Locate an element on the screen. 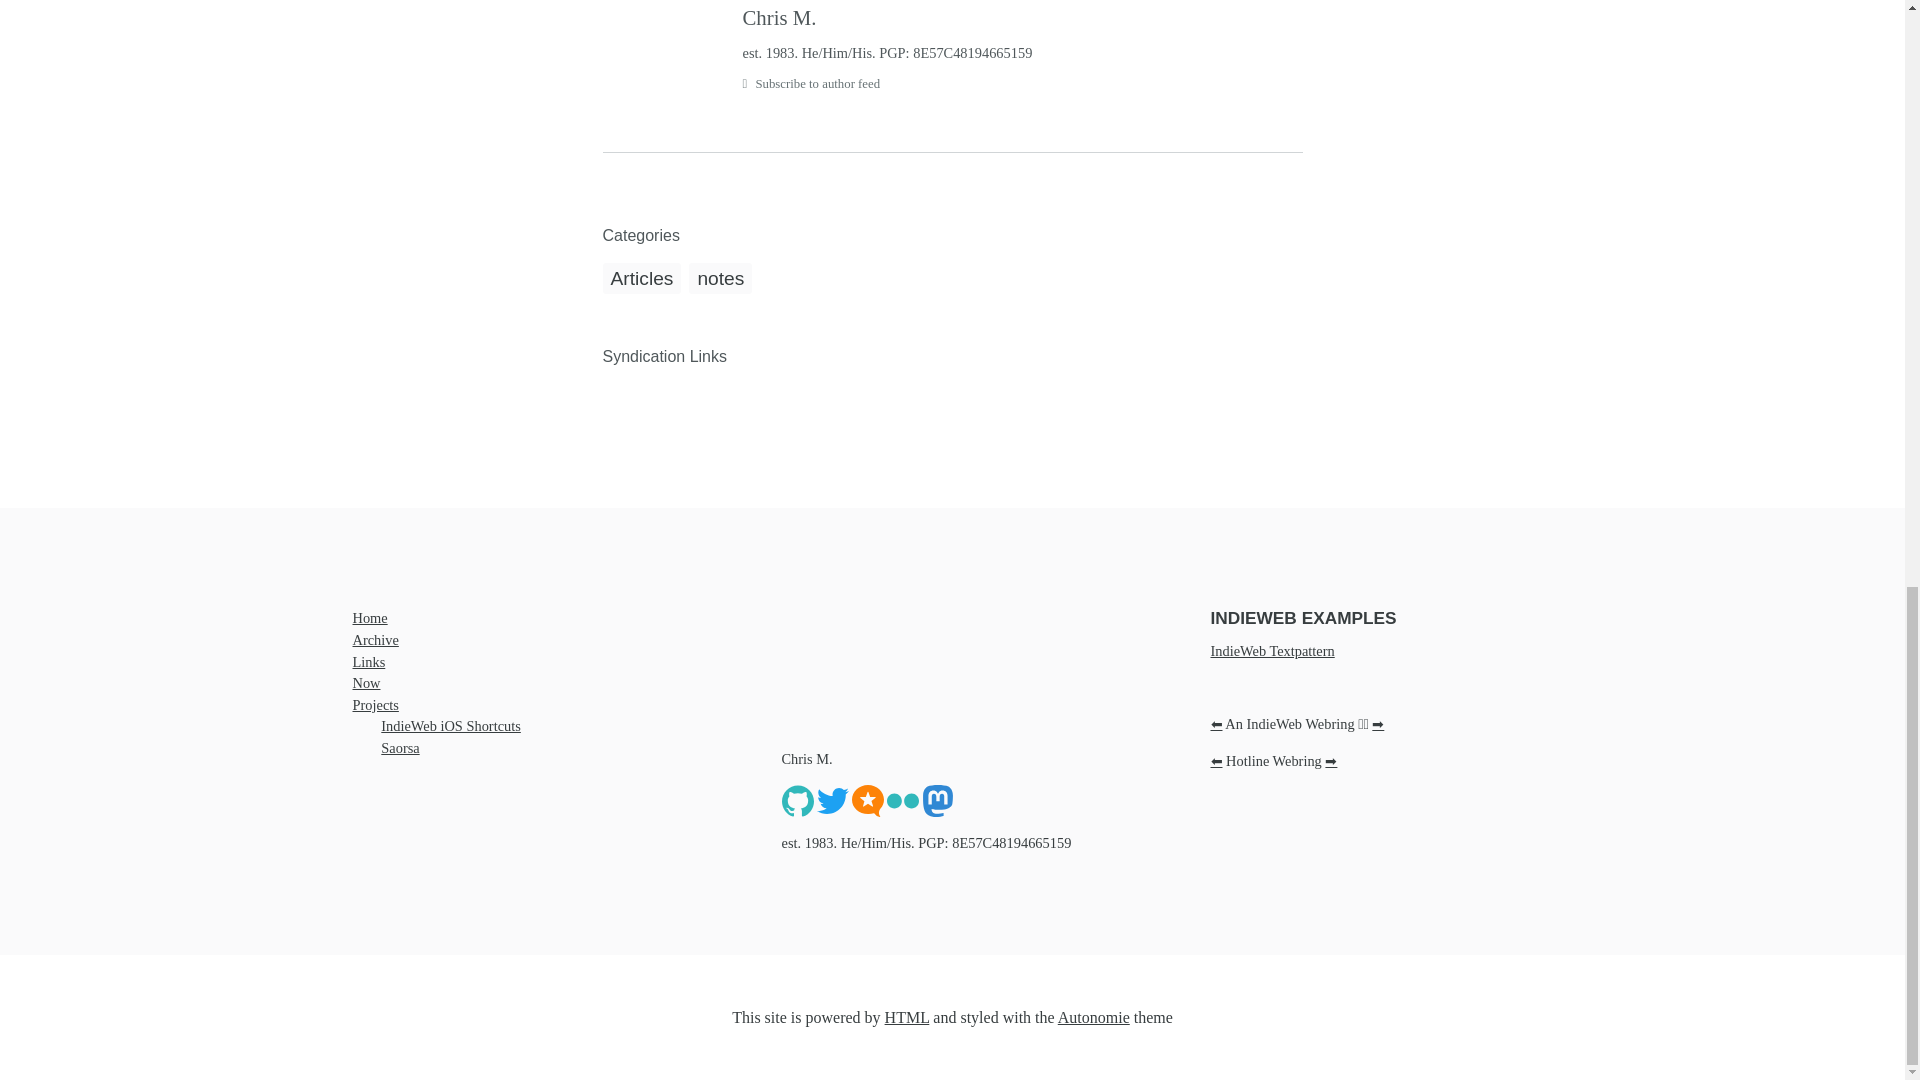 The width and height of the screenshot is (1920, 1080). Flickr icon is located at coordinates (901, 800).